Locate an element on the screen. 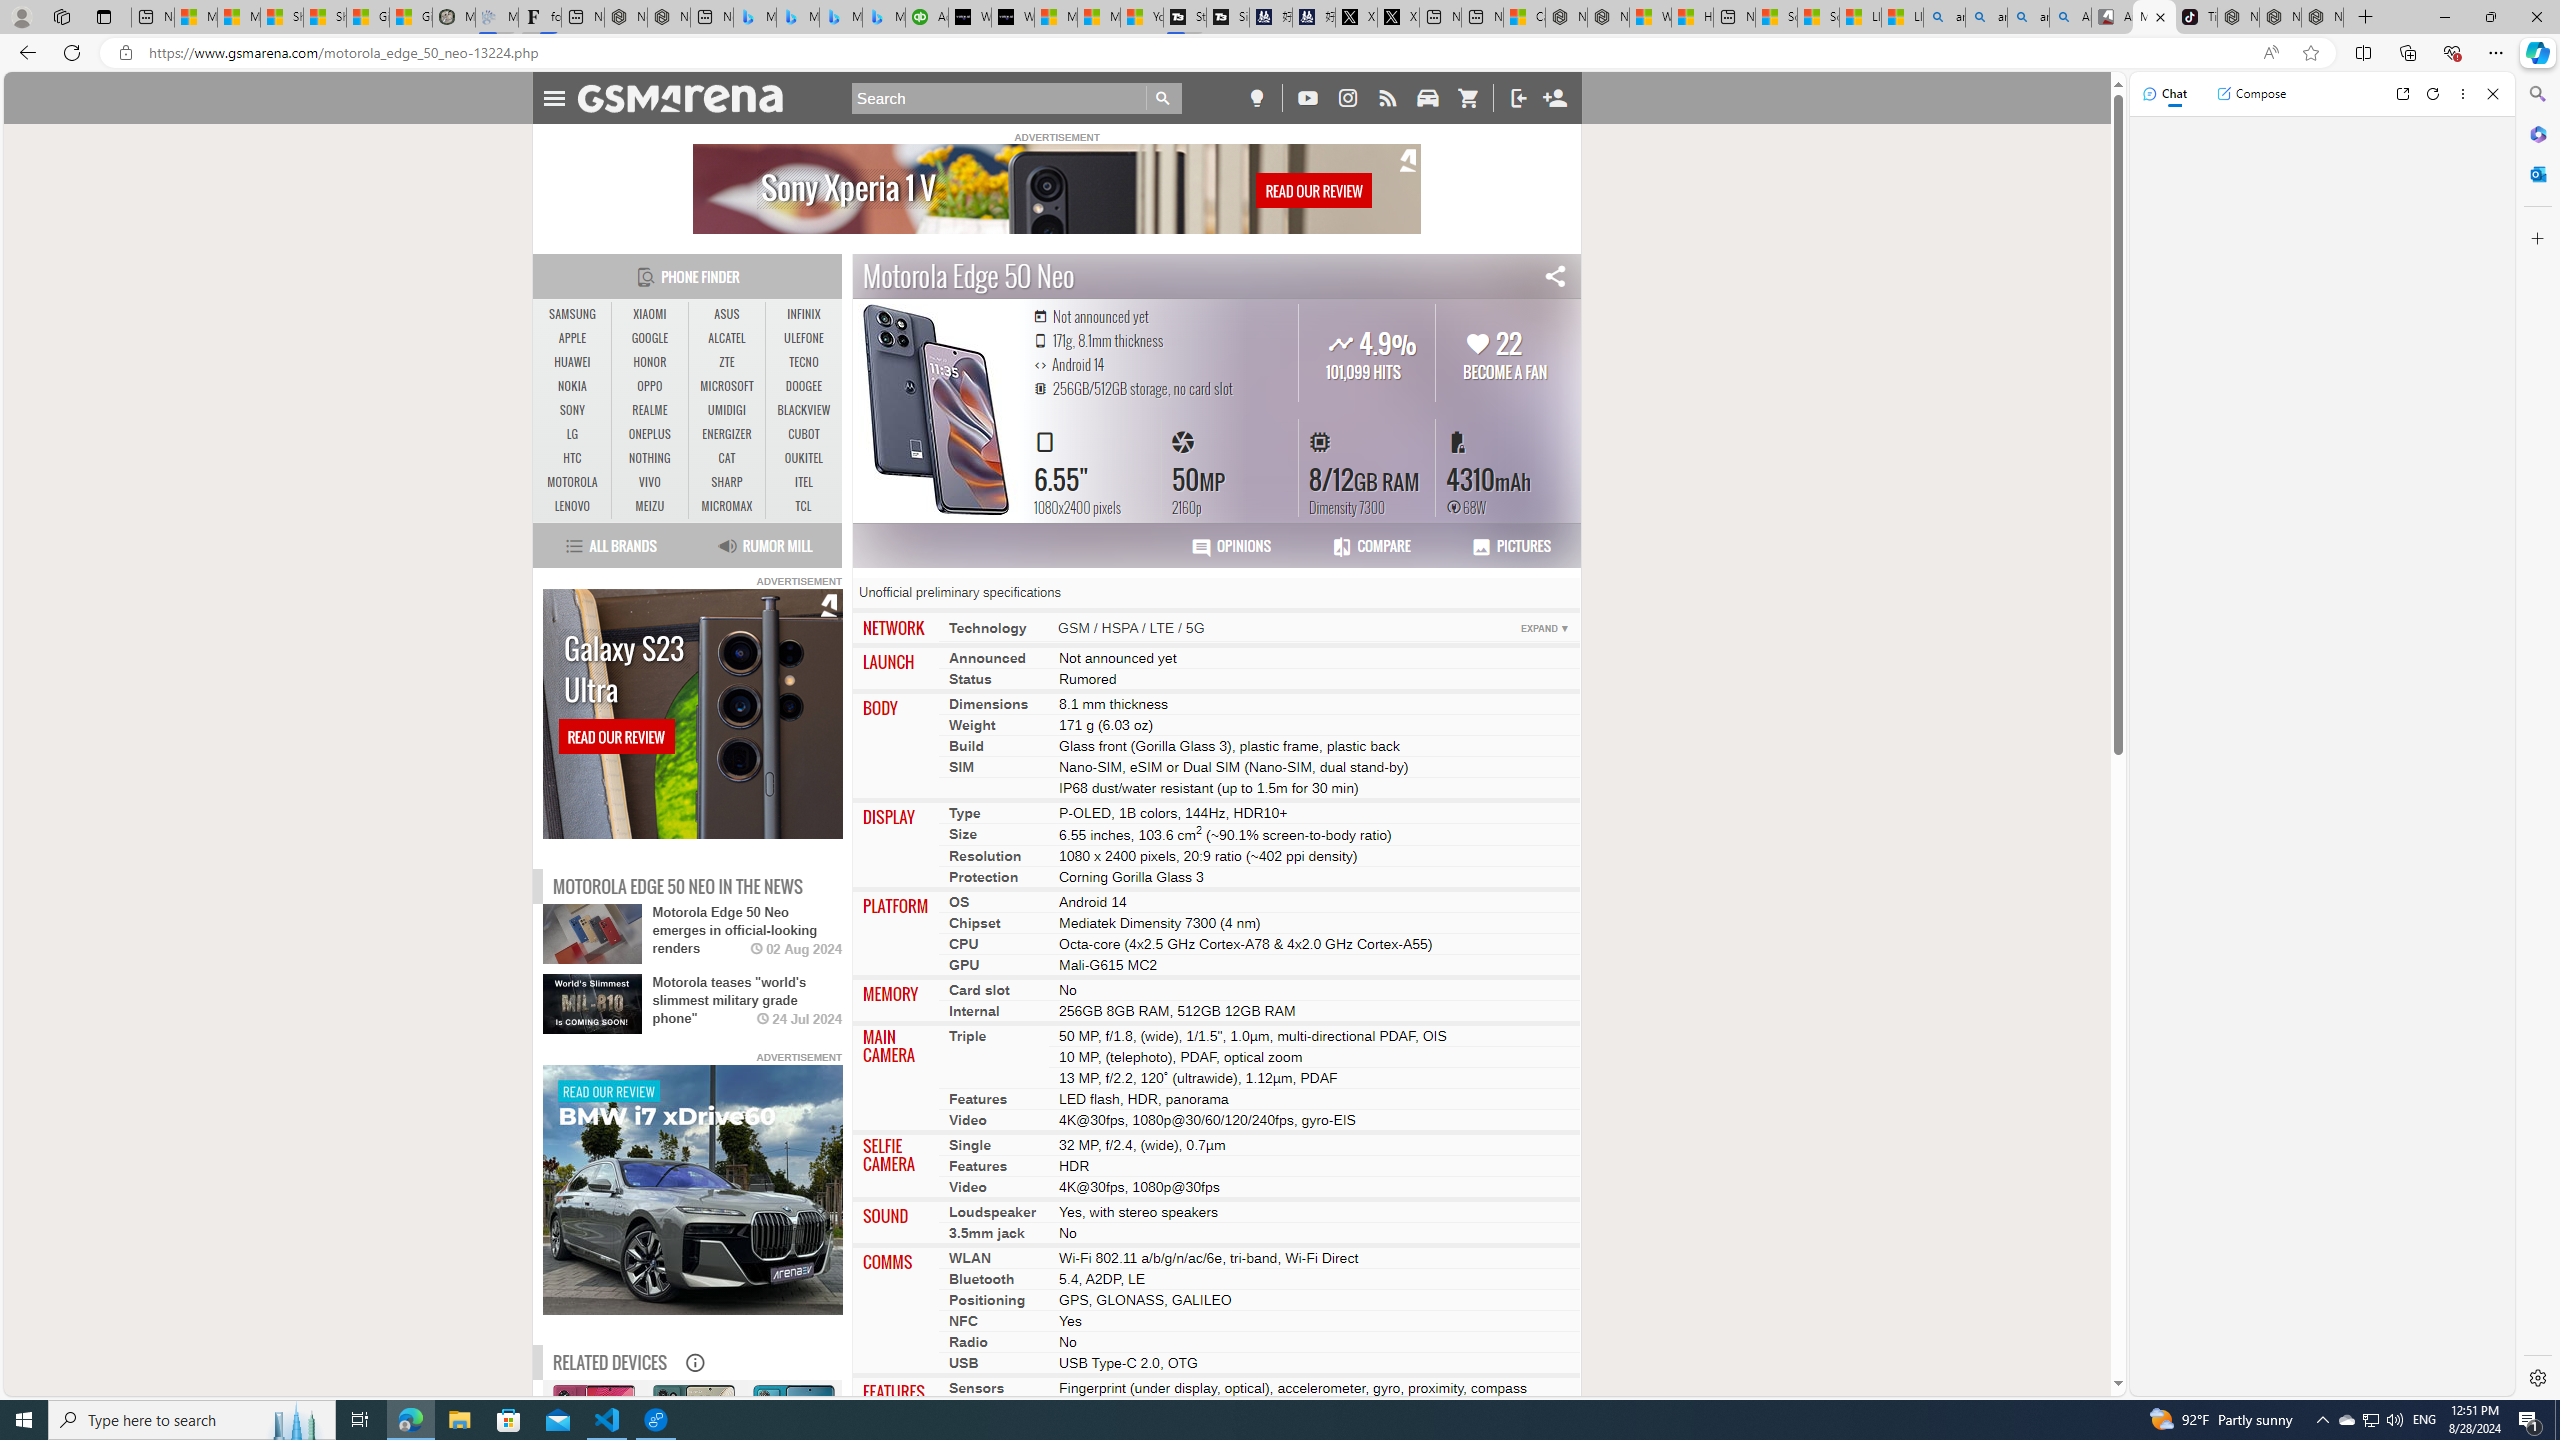  XIAOMI is located at coordinates (692, 1479).